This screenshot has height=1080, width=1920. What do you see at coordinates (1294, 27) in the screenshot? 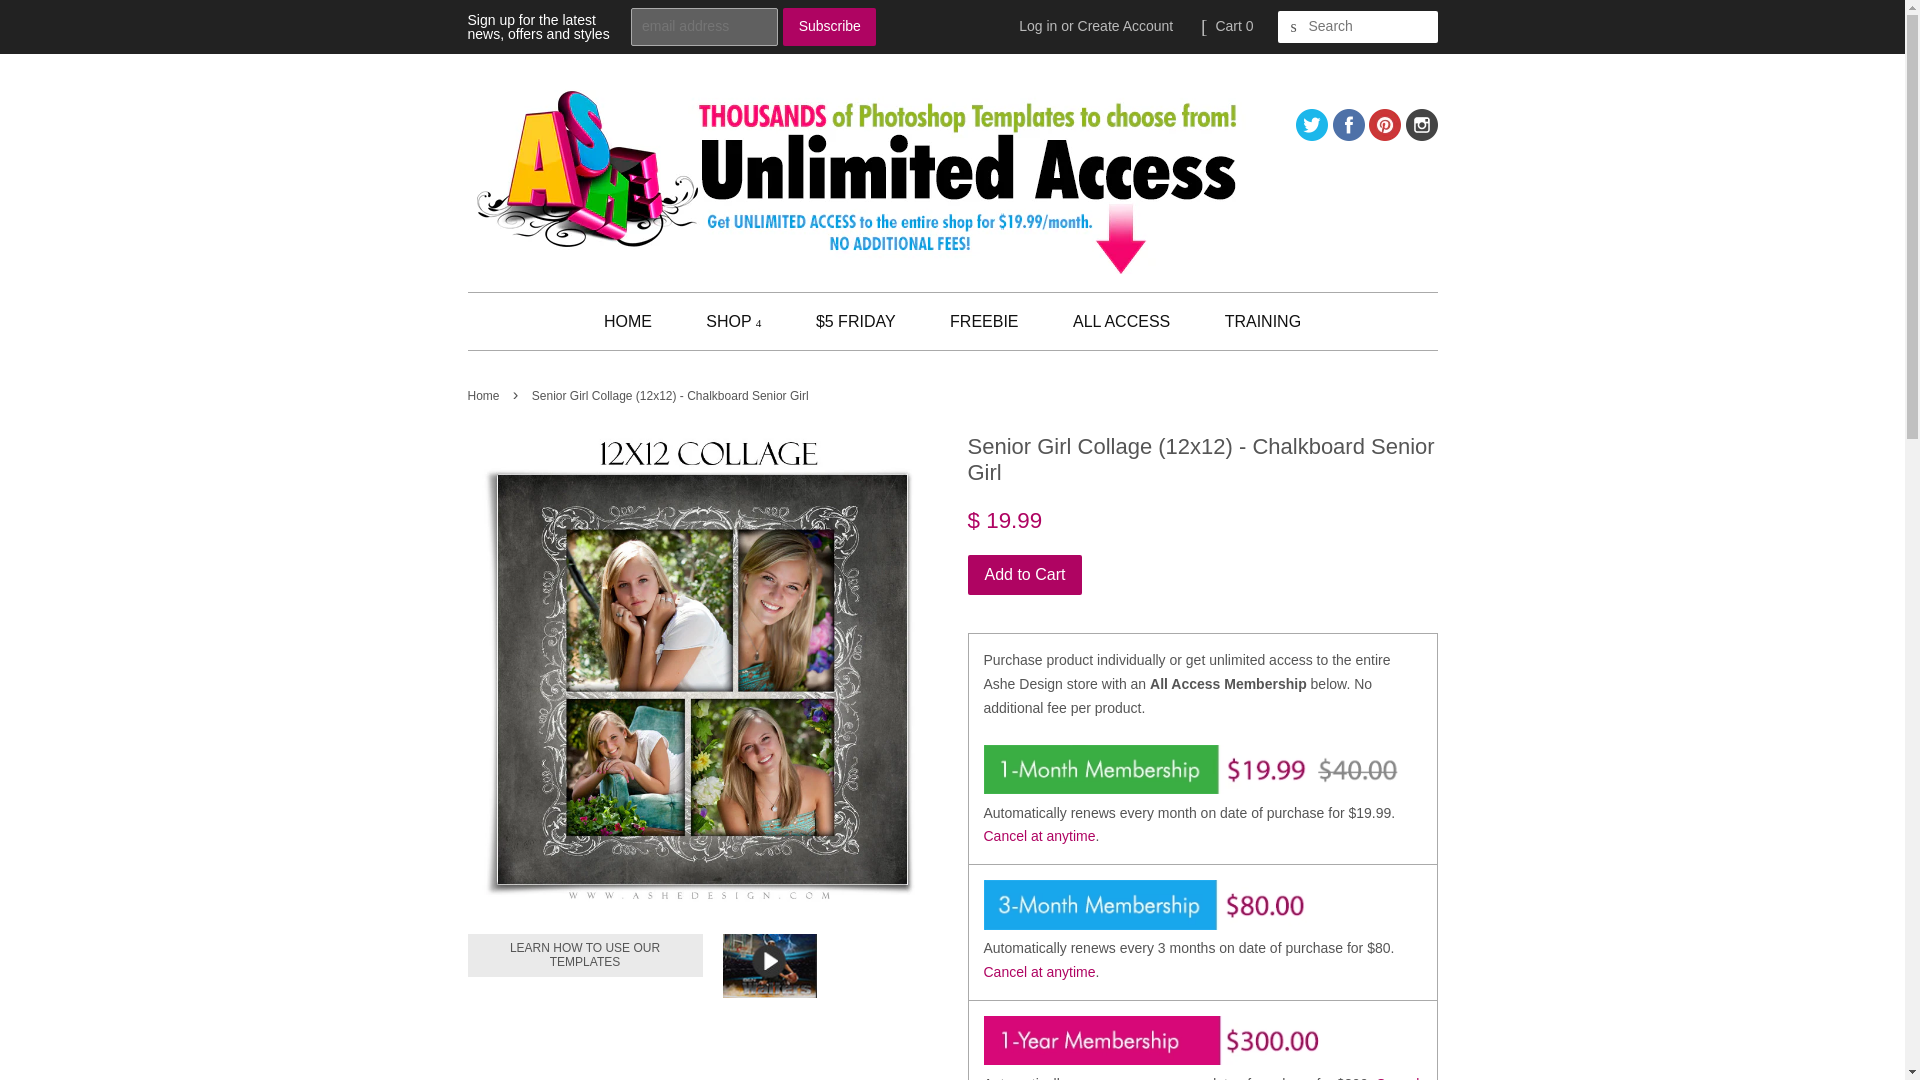
I see `Search` at bounding box center [1294, 27].